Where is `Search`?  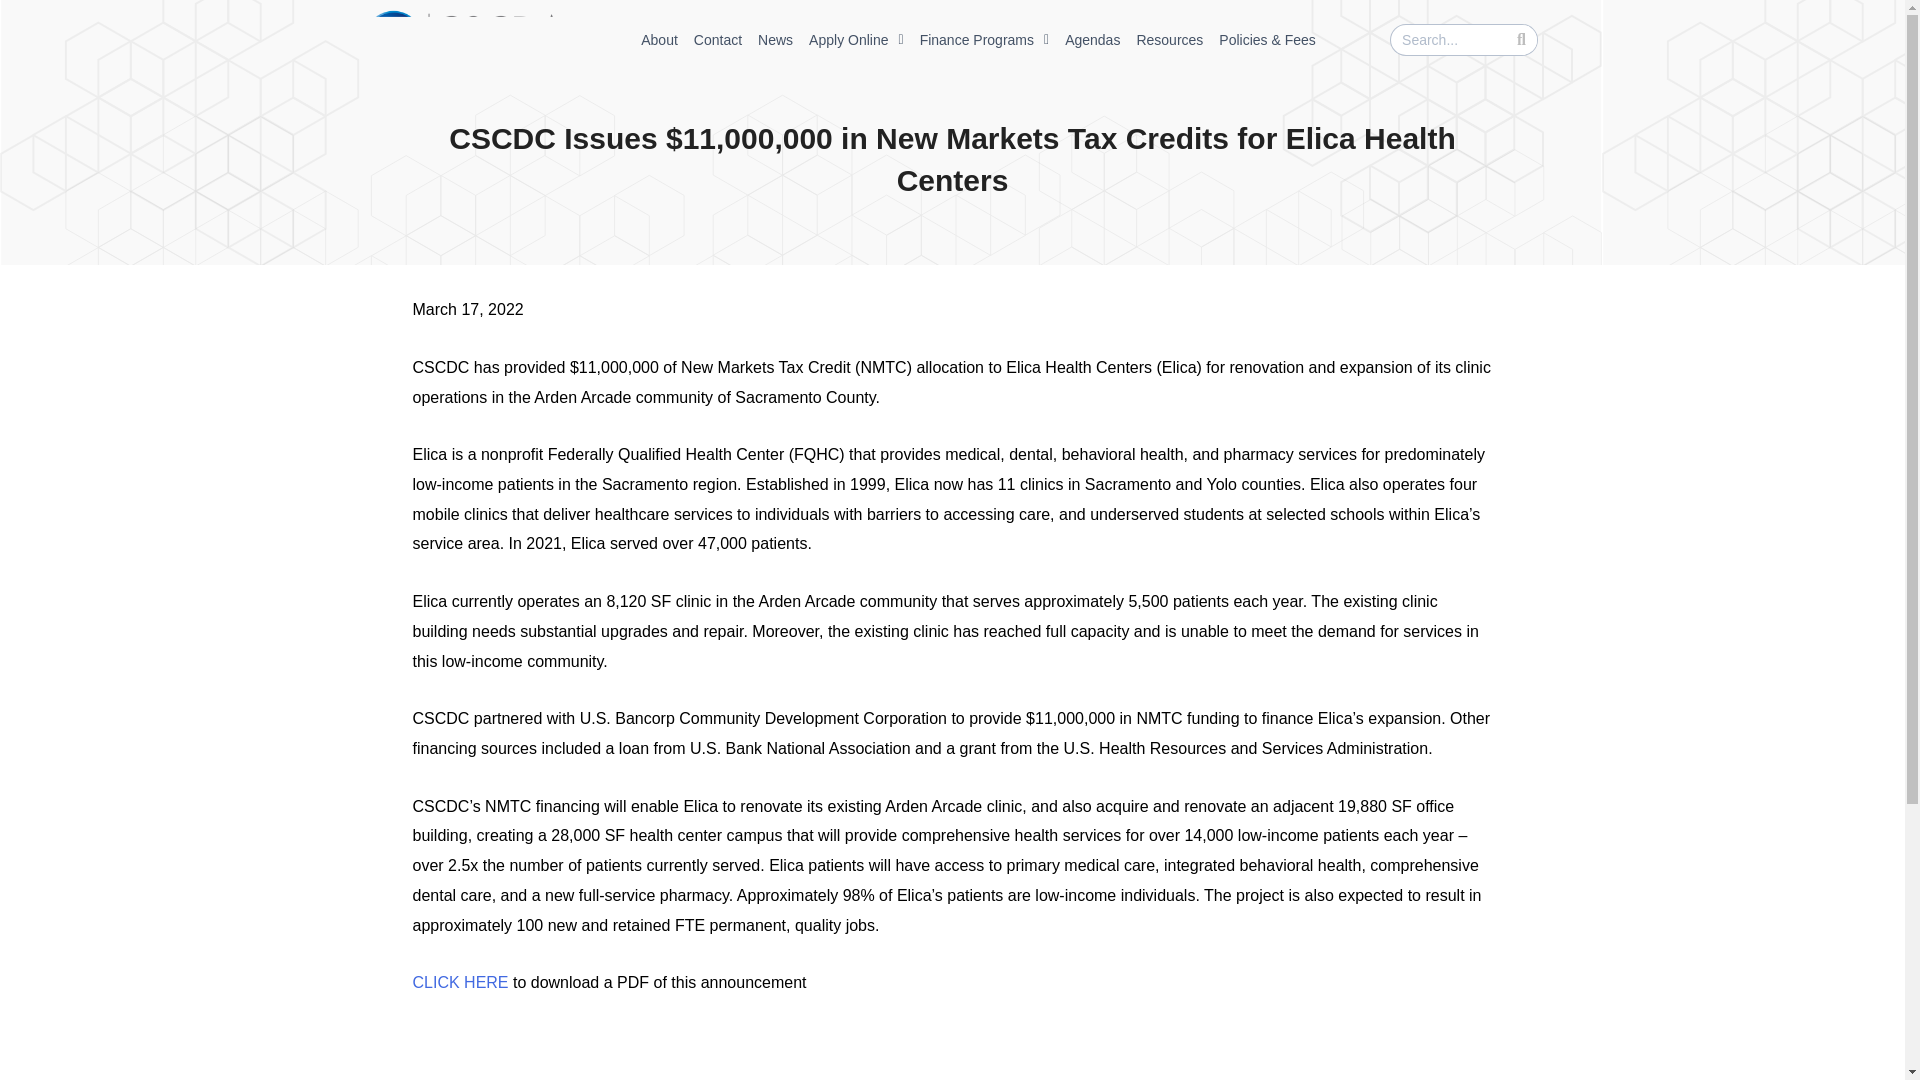 Search is located at coordinates (1448, 40).